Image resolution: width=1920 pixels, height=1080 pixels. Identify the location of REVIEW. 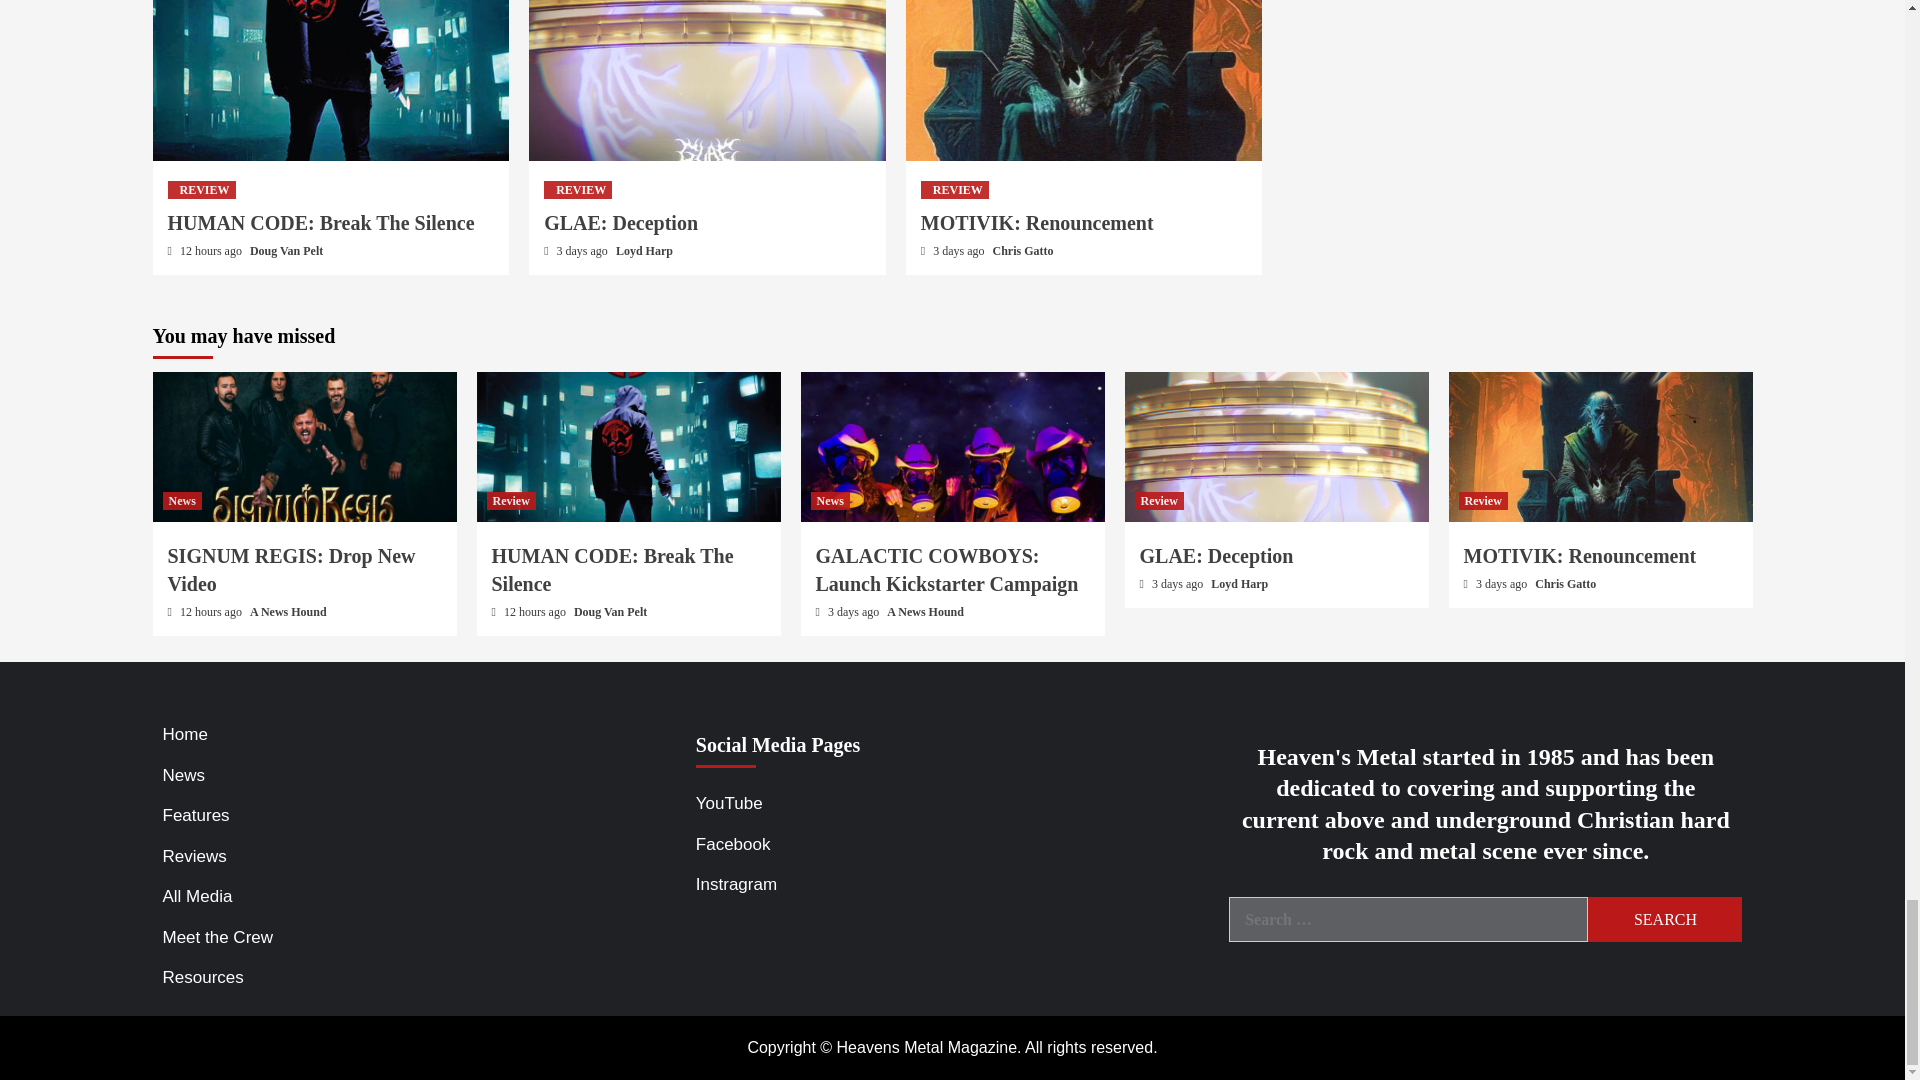
(578, 190).